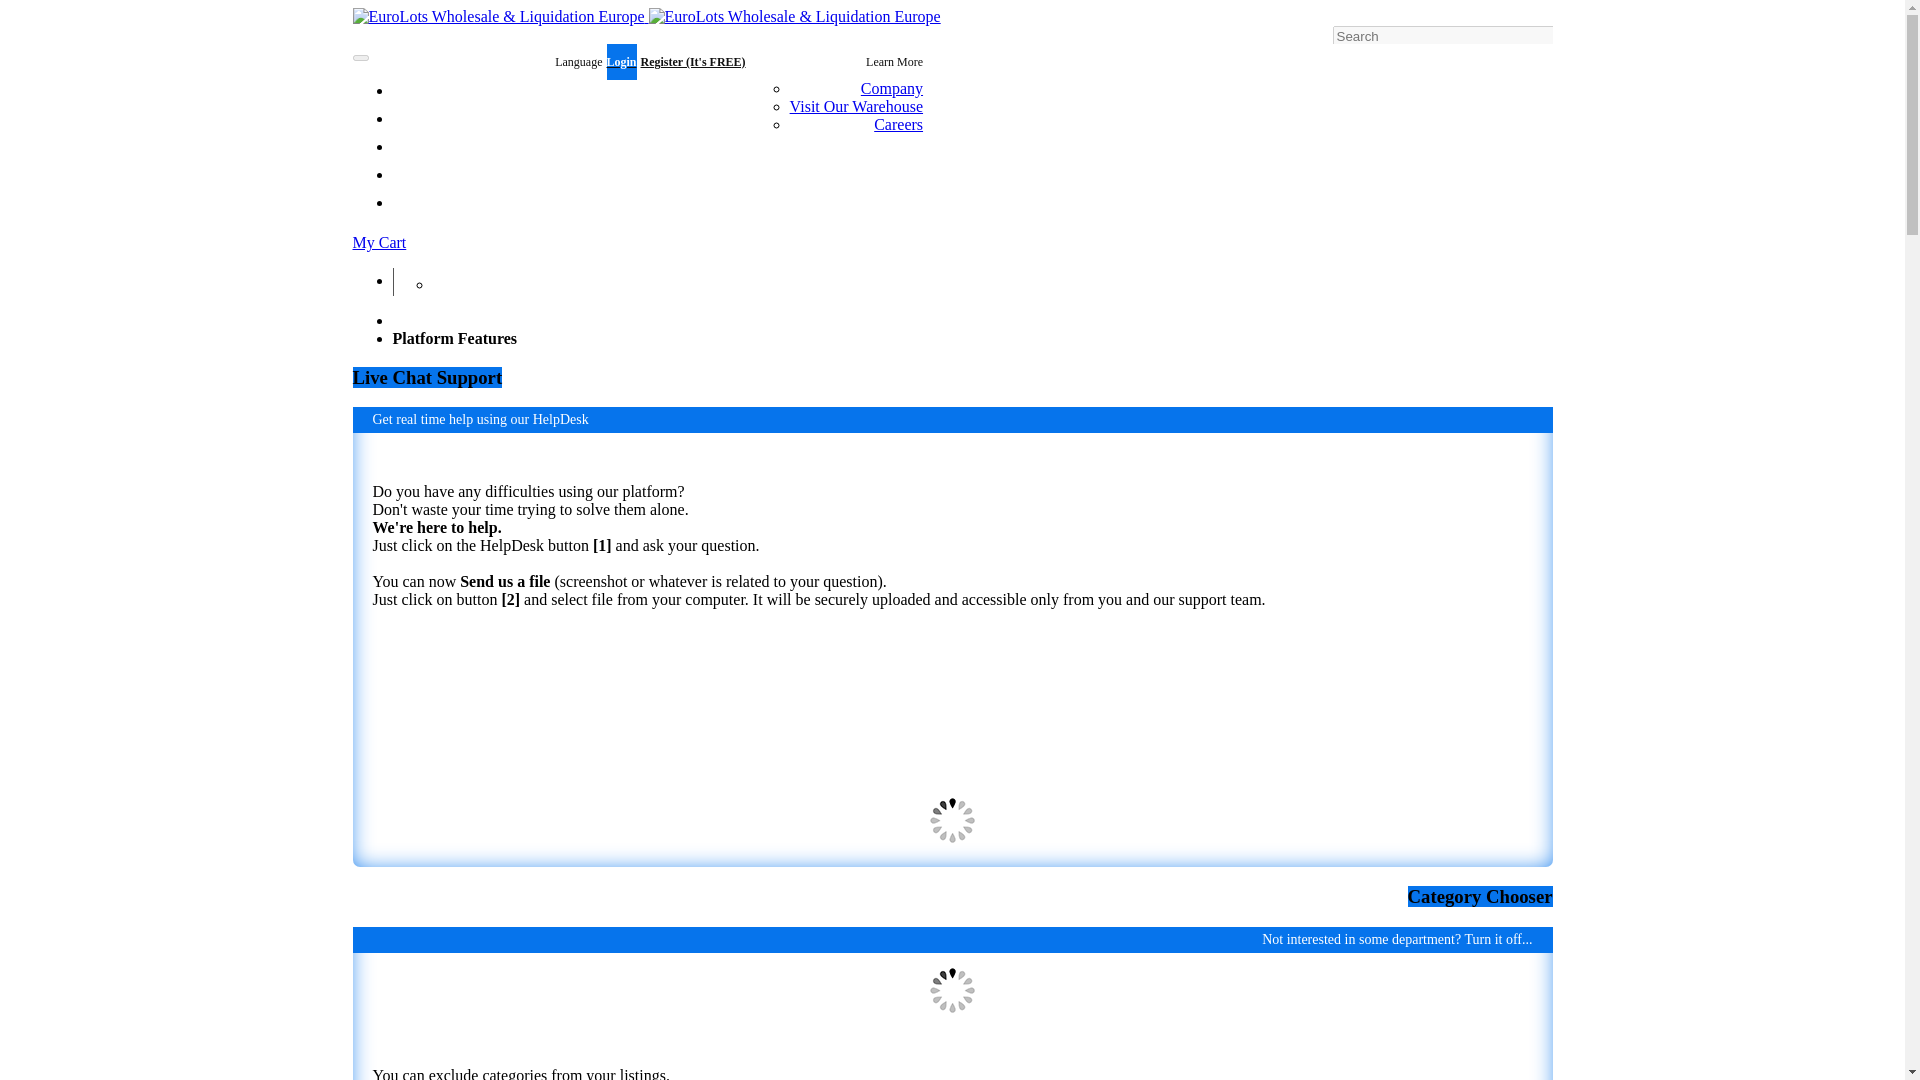  What do you see at coordinates (856, 106) in the screenshot?
I see `Visit Our Warehouse` at bounding box center [856, 106].